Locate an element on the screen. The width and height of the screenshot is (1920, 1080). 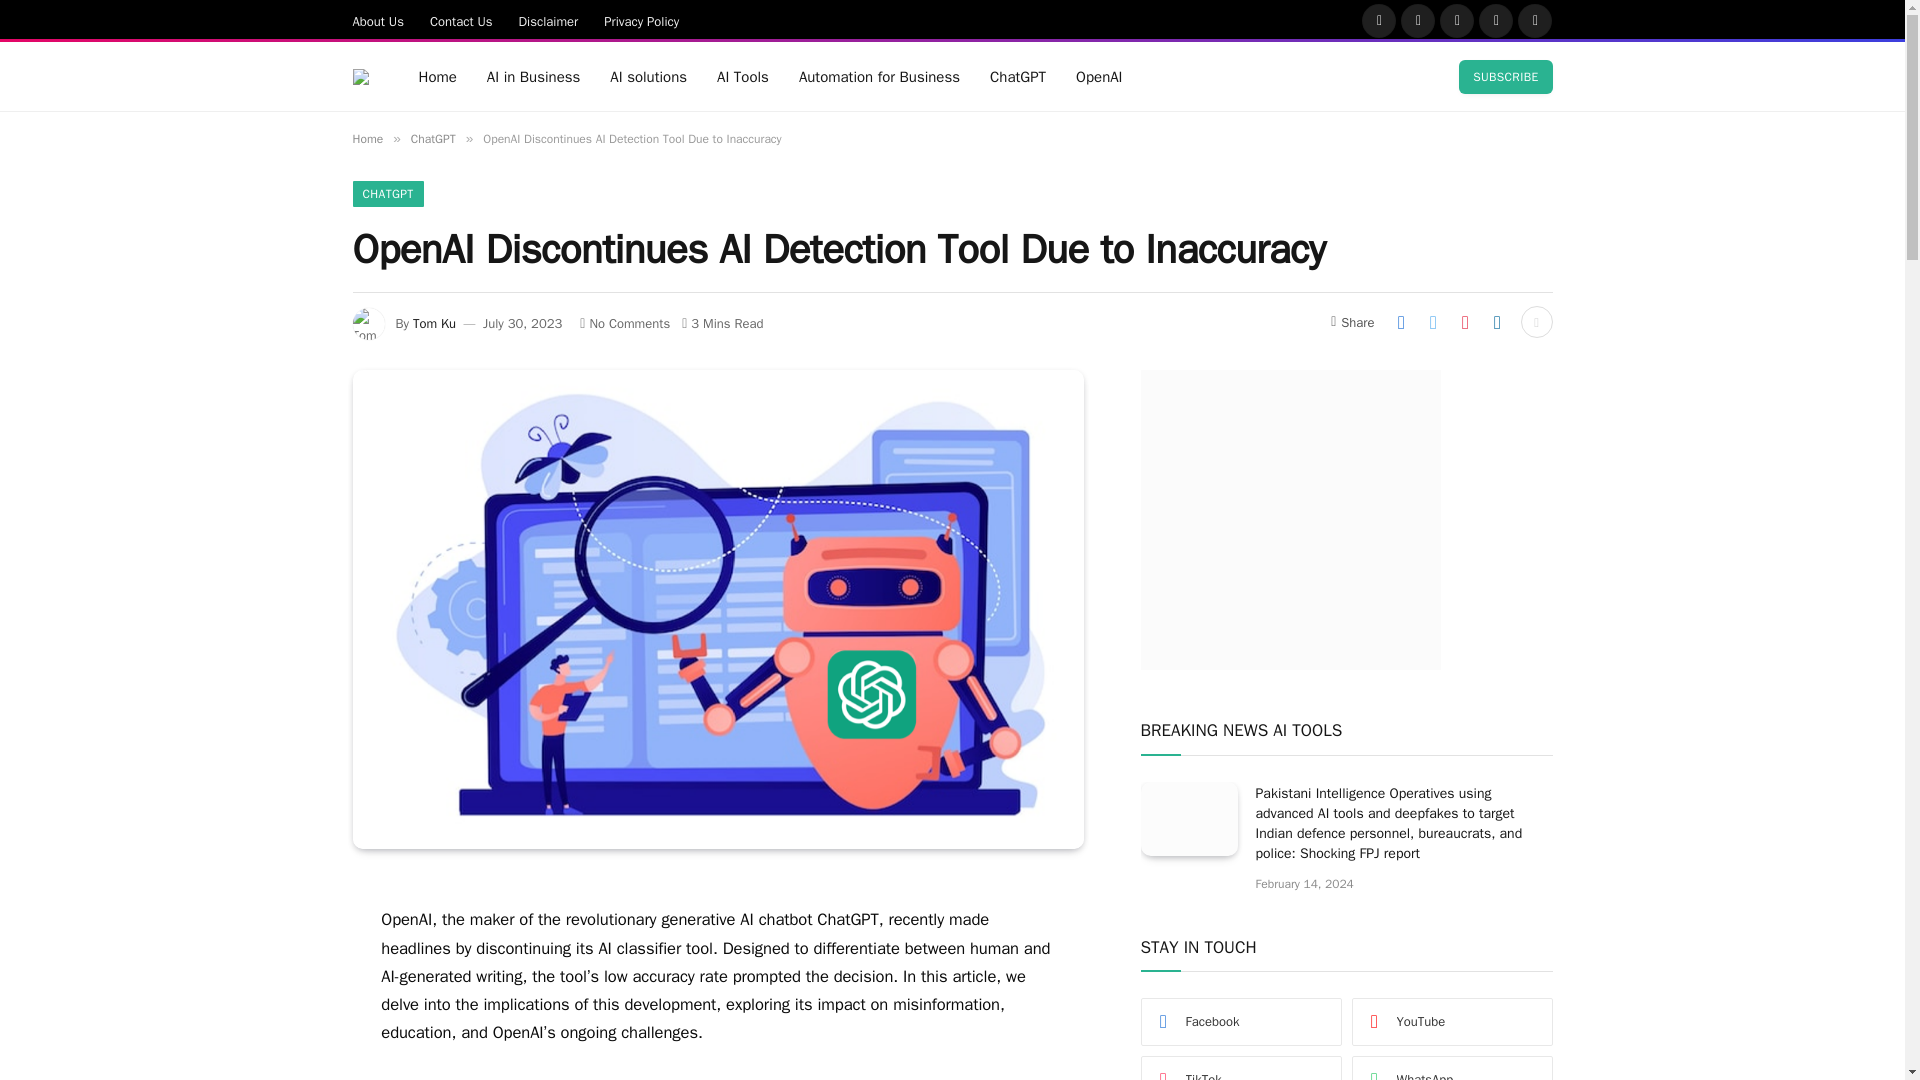
Vimeo is located at coordinates (1534, 20).